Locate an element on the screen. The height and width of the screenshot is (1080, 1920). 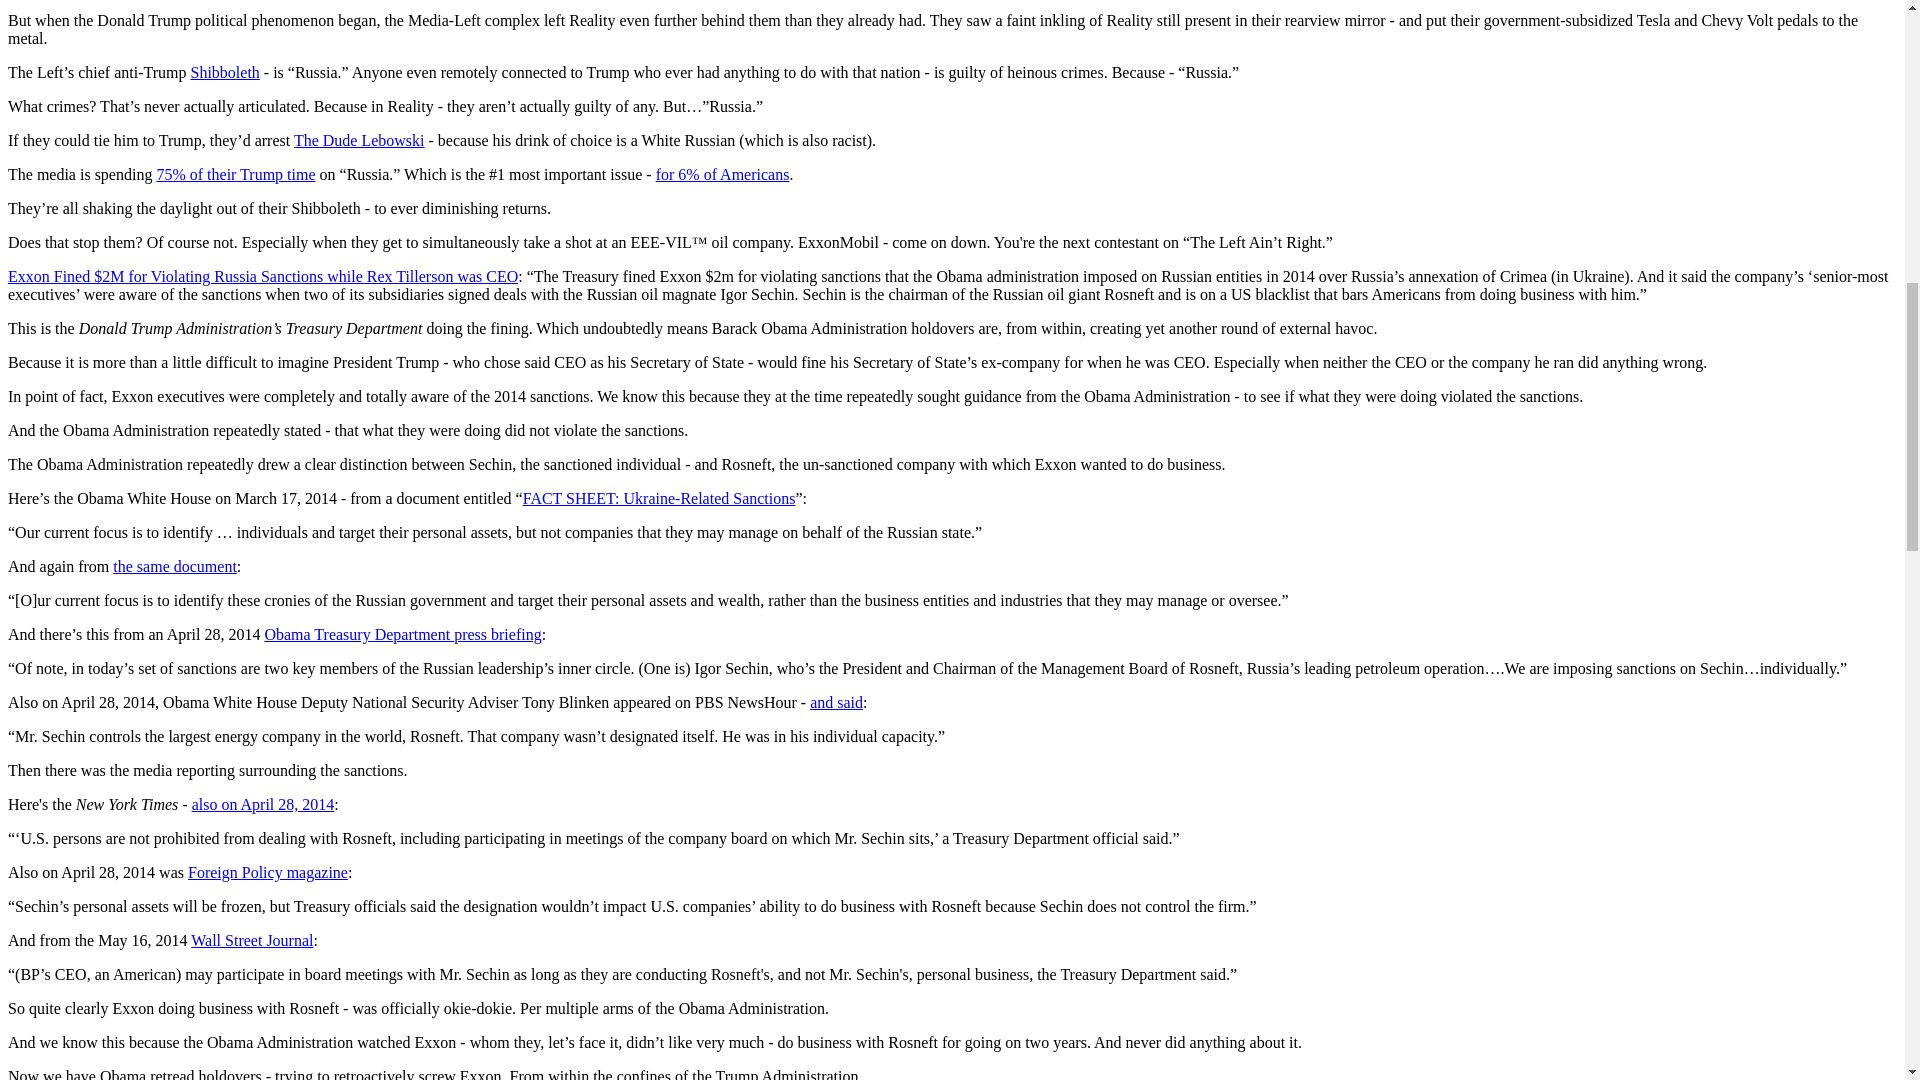
Wall Street Journal is located at coordinates (251, 940).